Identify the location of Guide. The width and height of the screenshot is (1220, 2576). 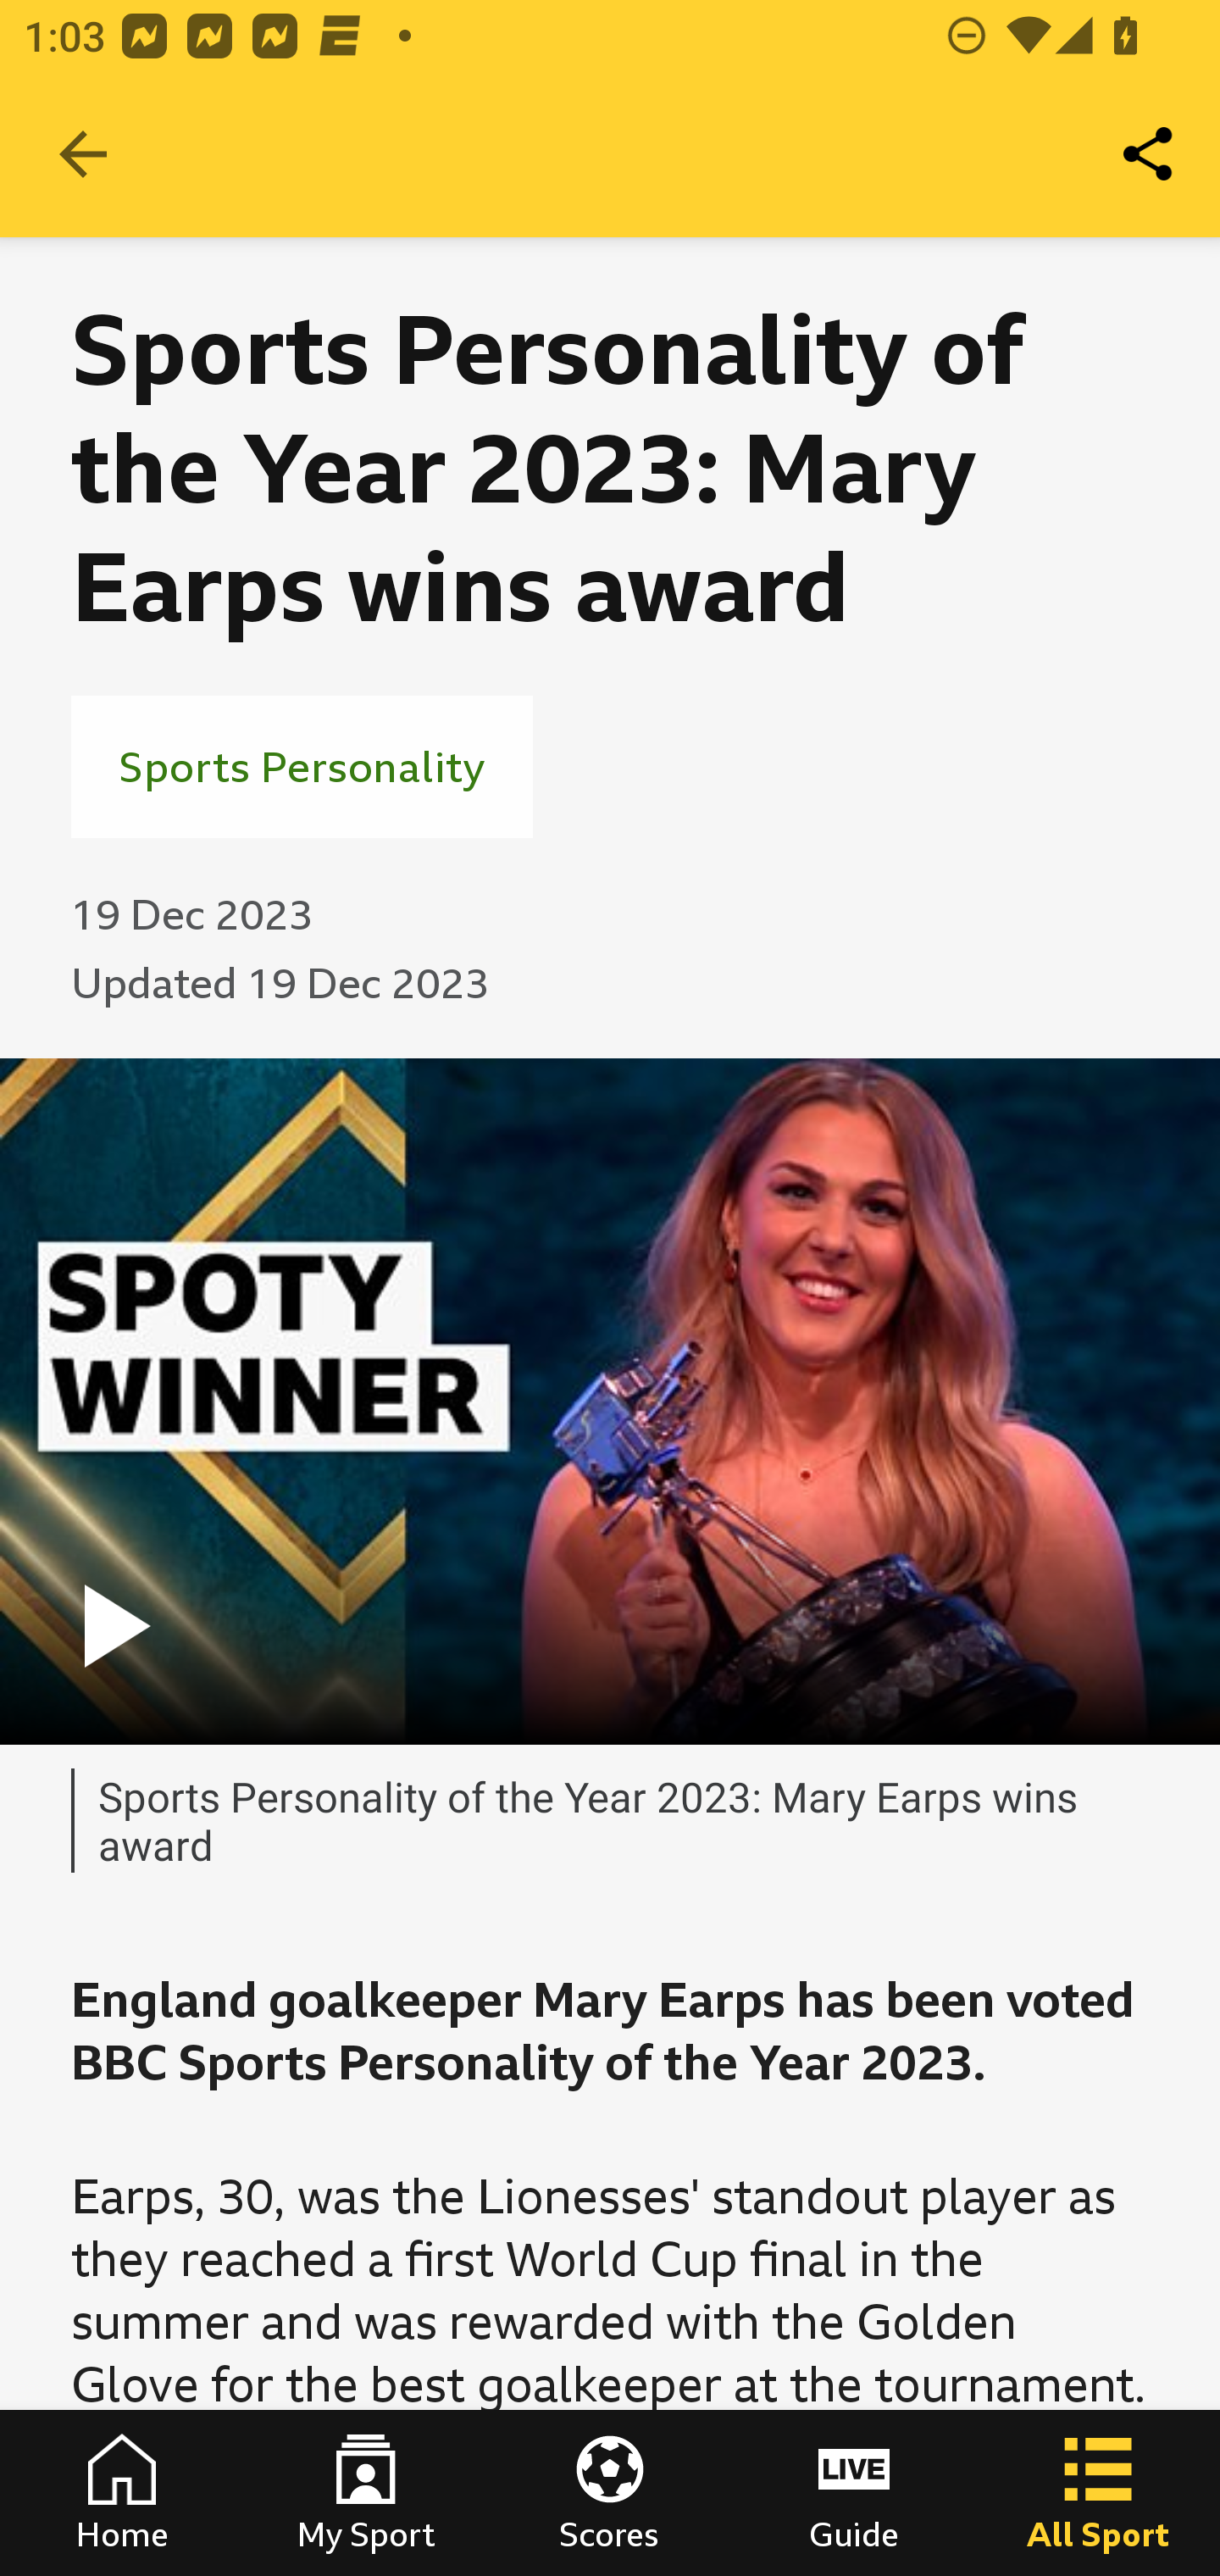
(854, 2493).